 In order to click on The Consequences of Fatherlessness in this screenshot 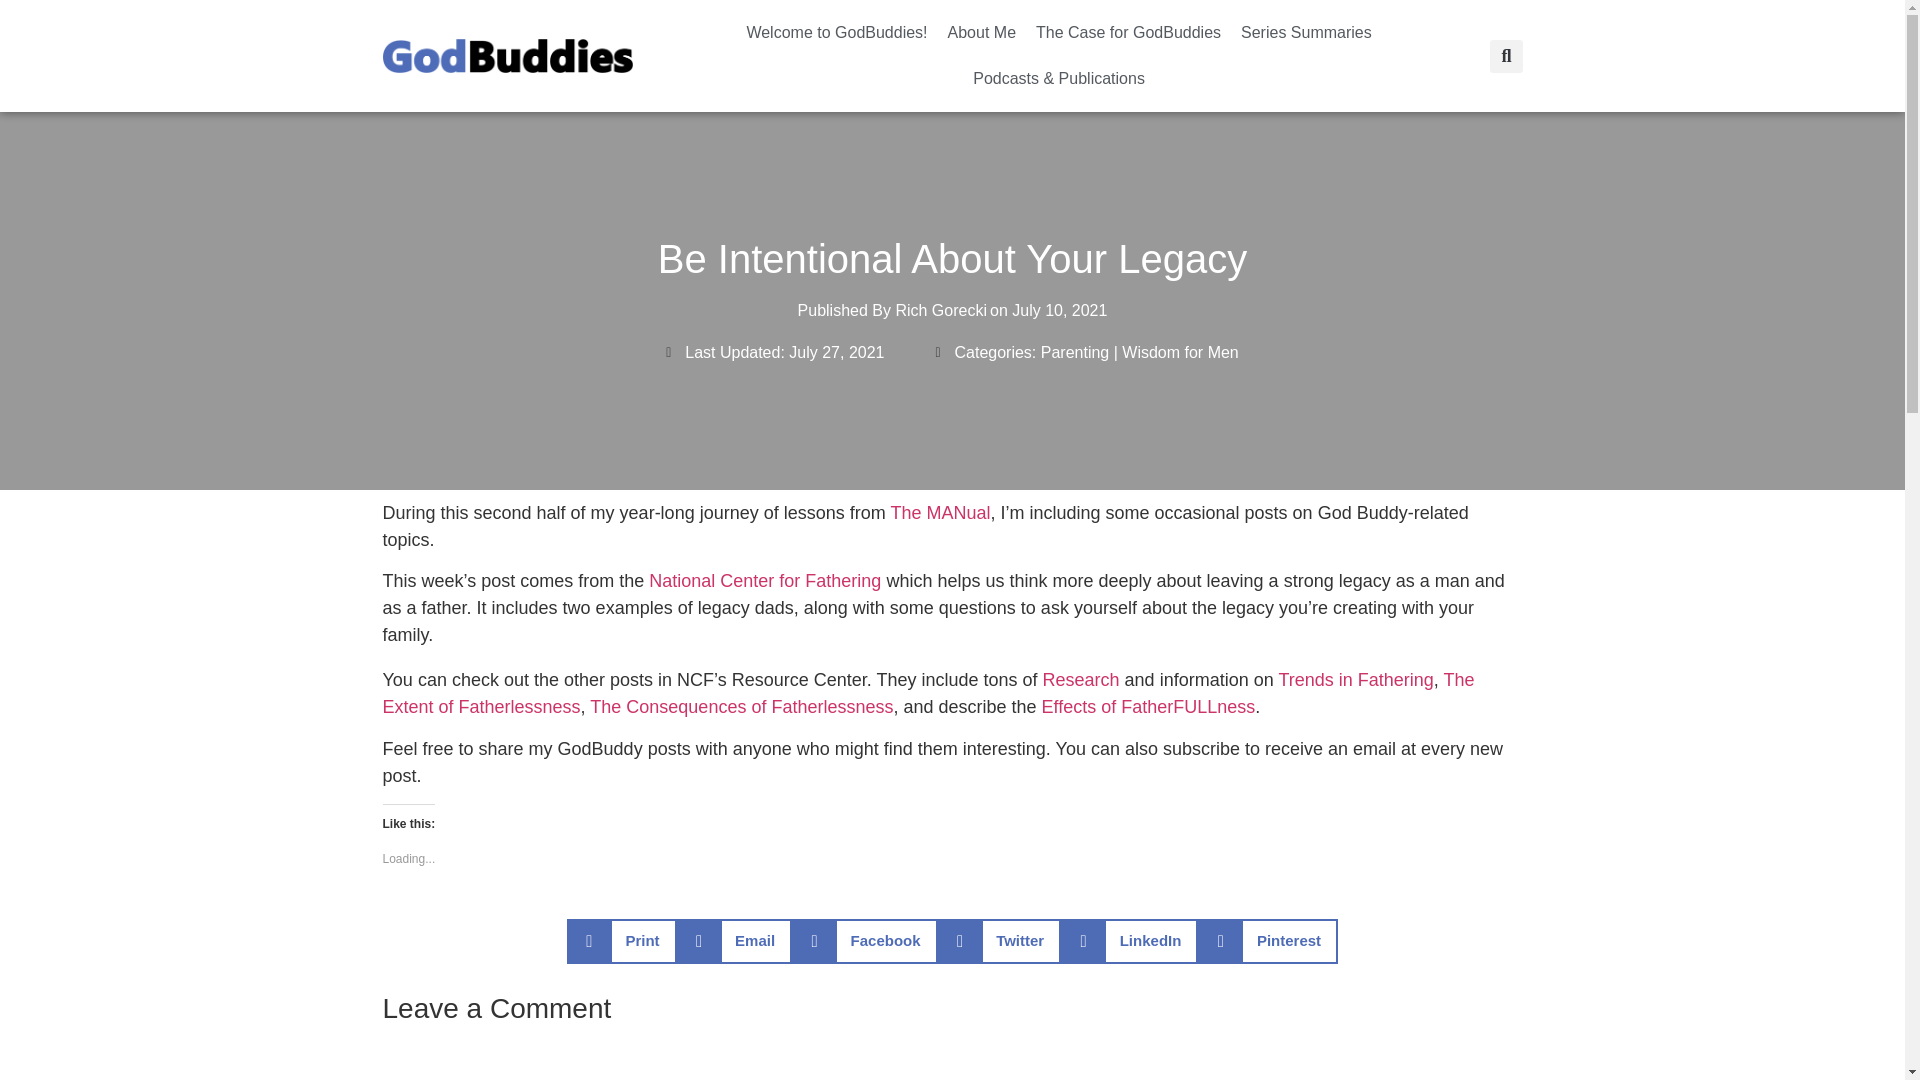, I will do `click(740, 706)`.